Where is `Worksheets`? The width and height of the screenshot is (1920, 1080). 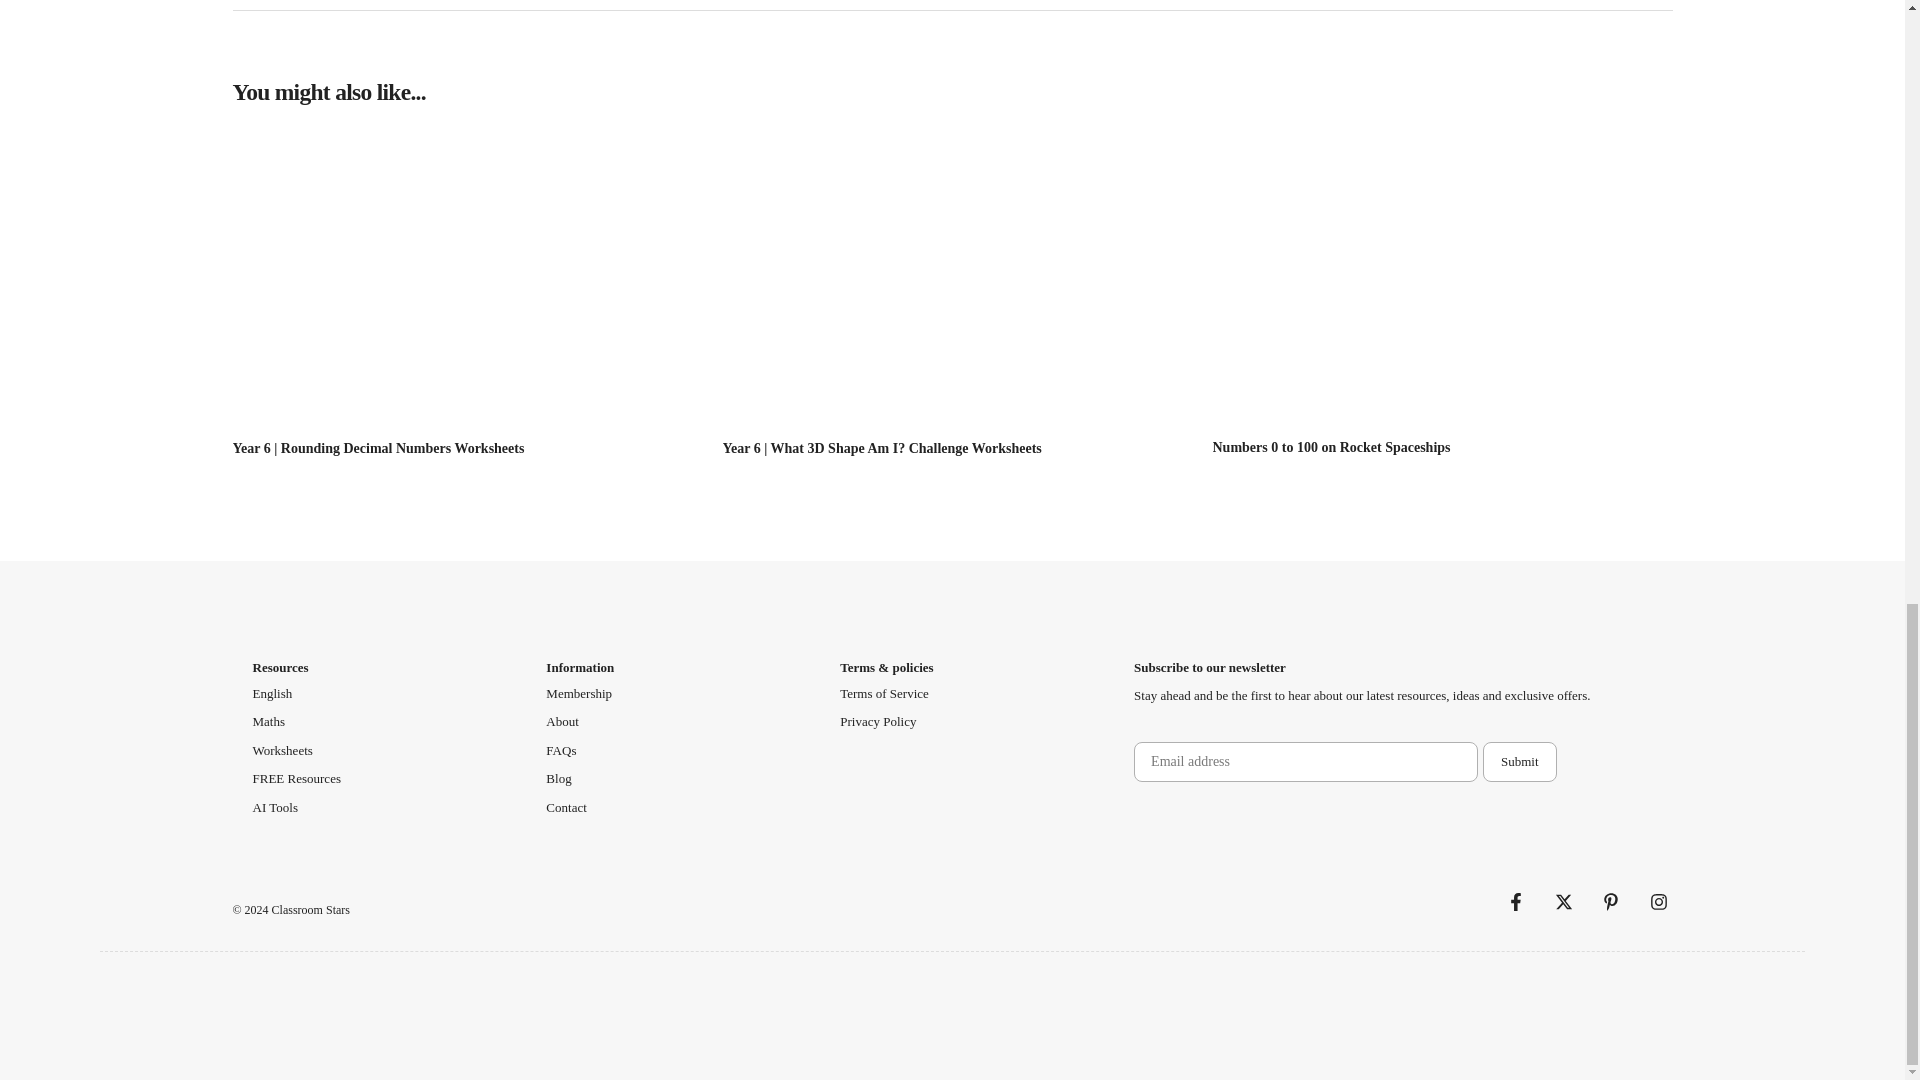
Worksheets is located at coordinates (281, 750).